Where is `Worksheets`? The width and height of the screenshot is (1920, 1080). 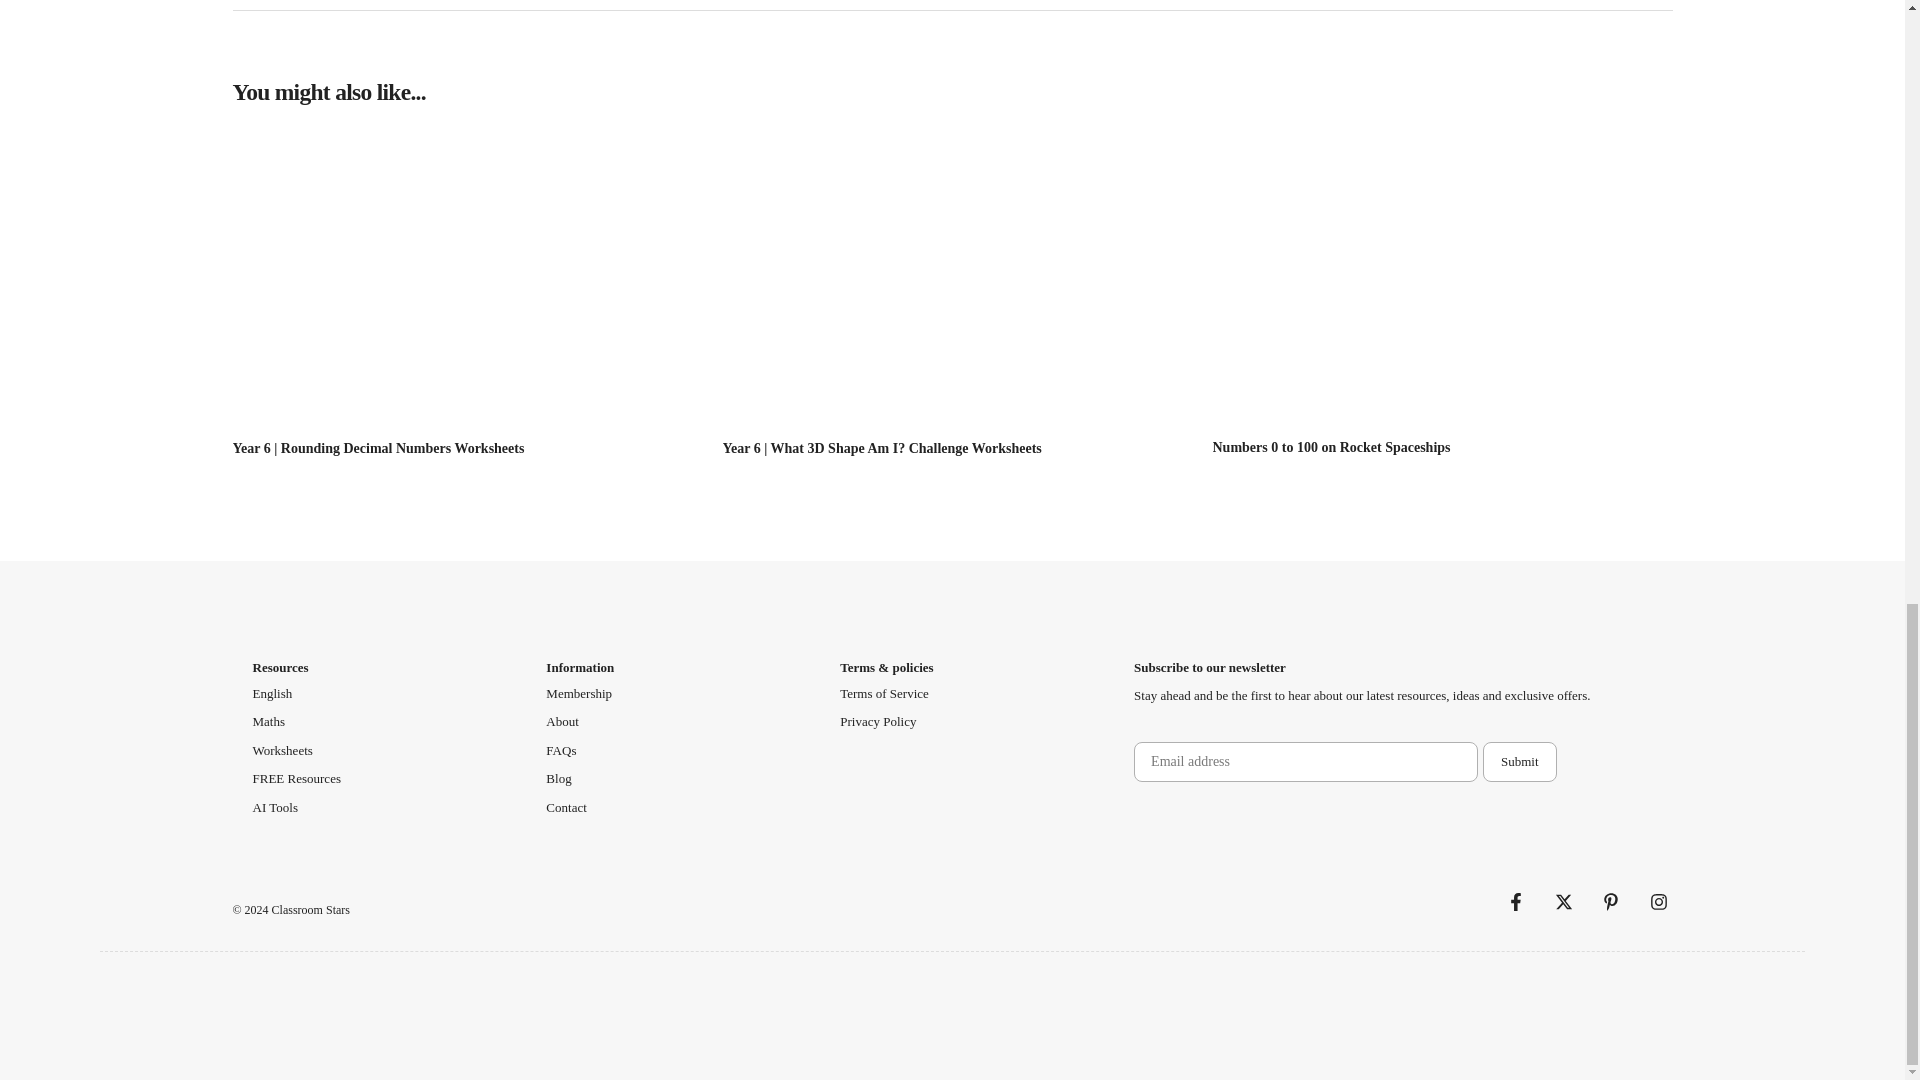
Worksheets is located at coordinates (281, 750).